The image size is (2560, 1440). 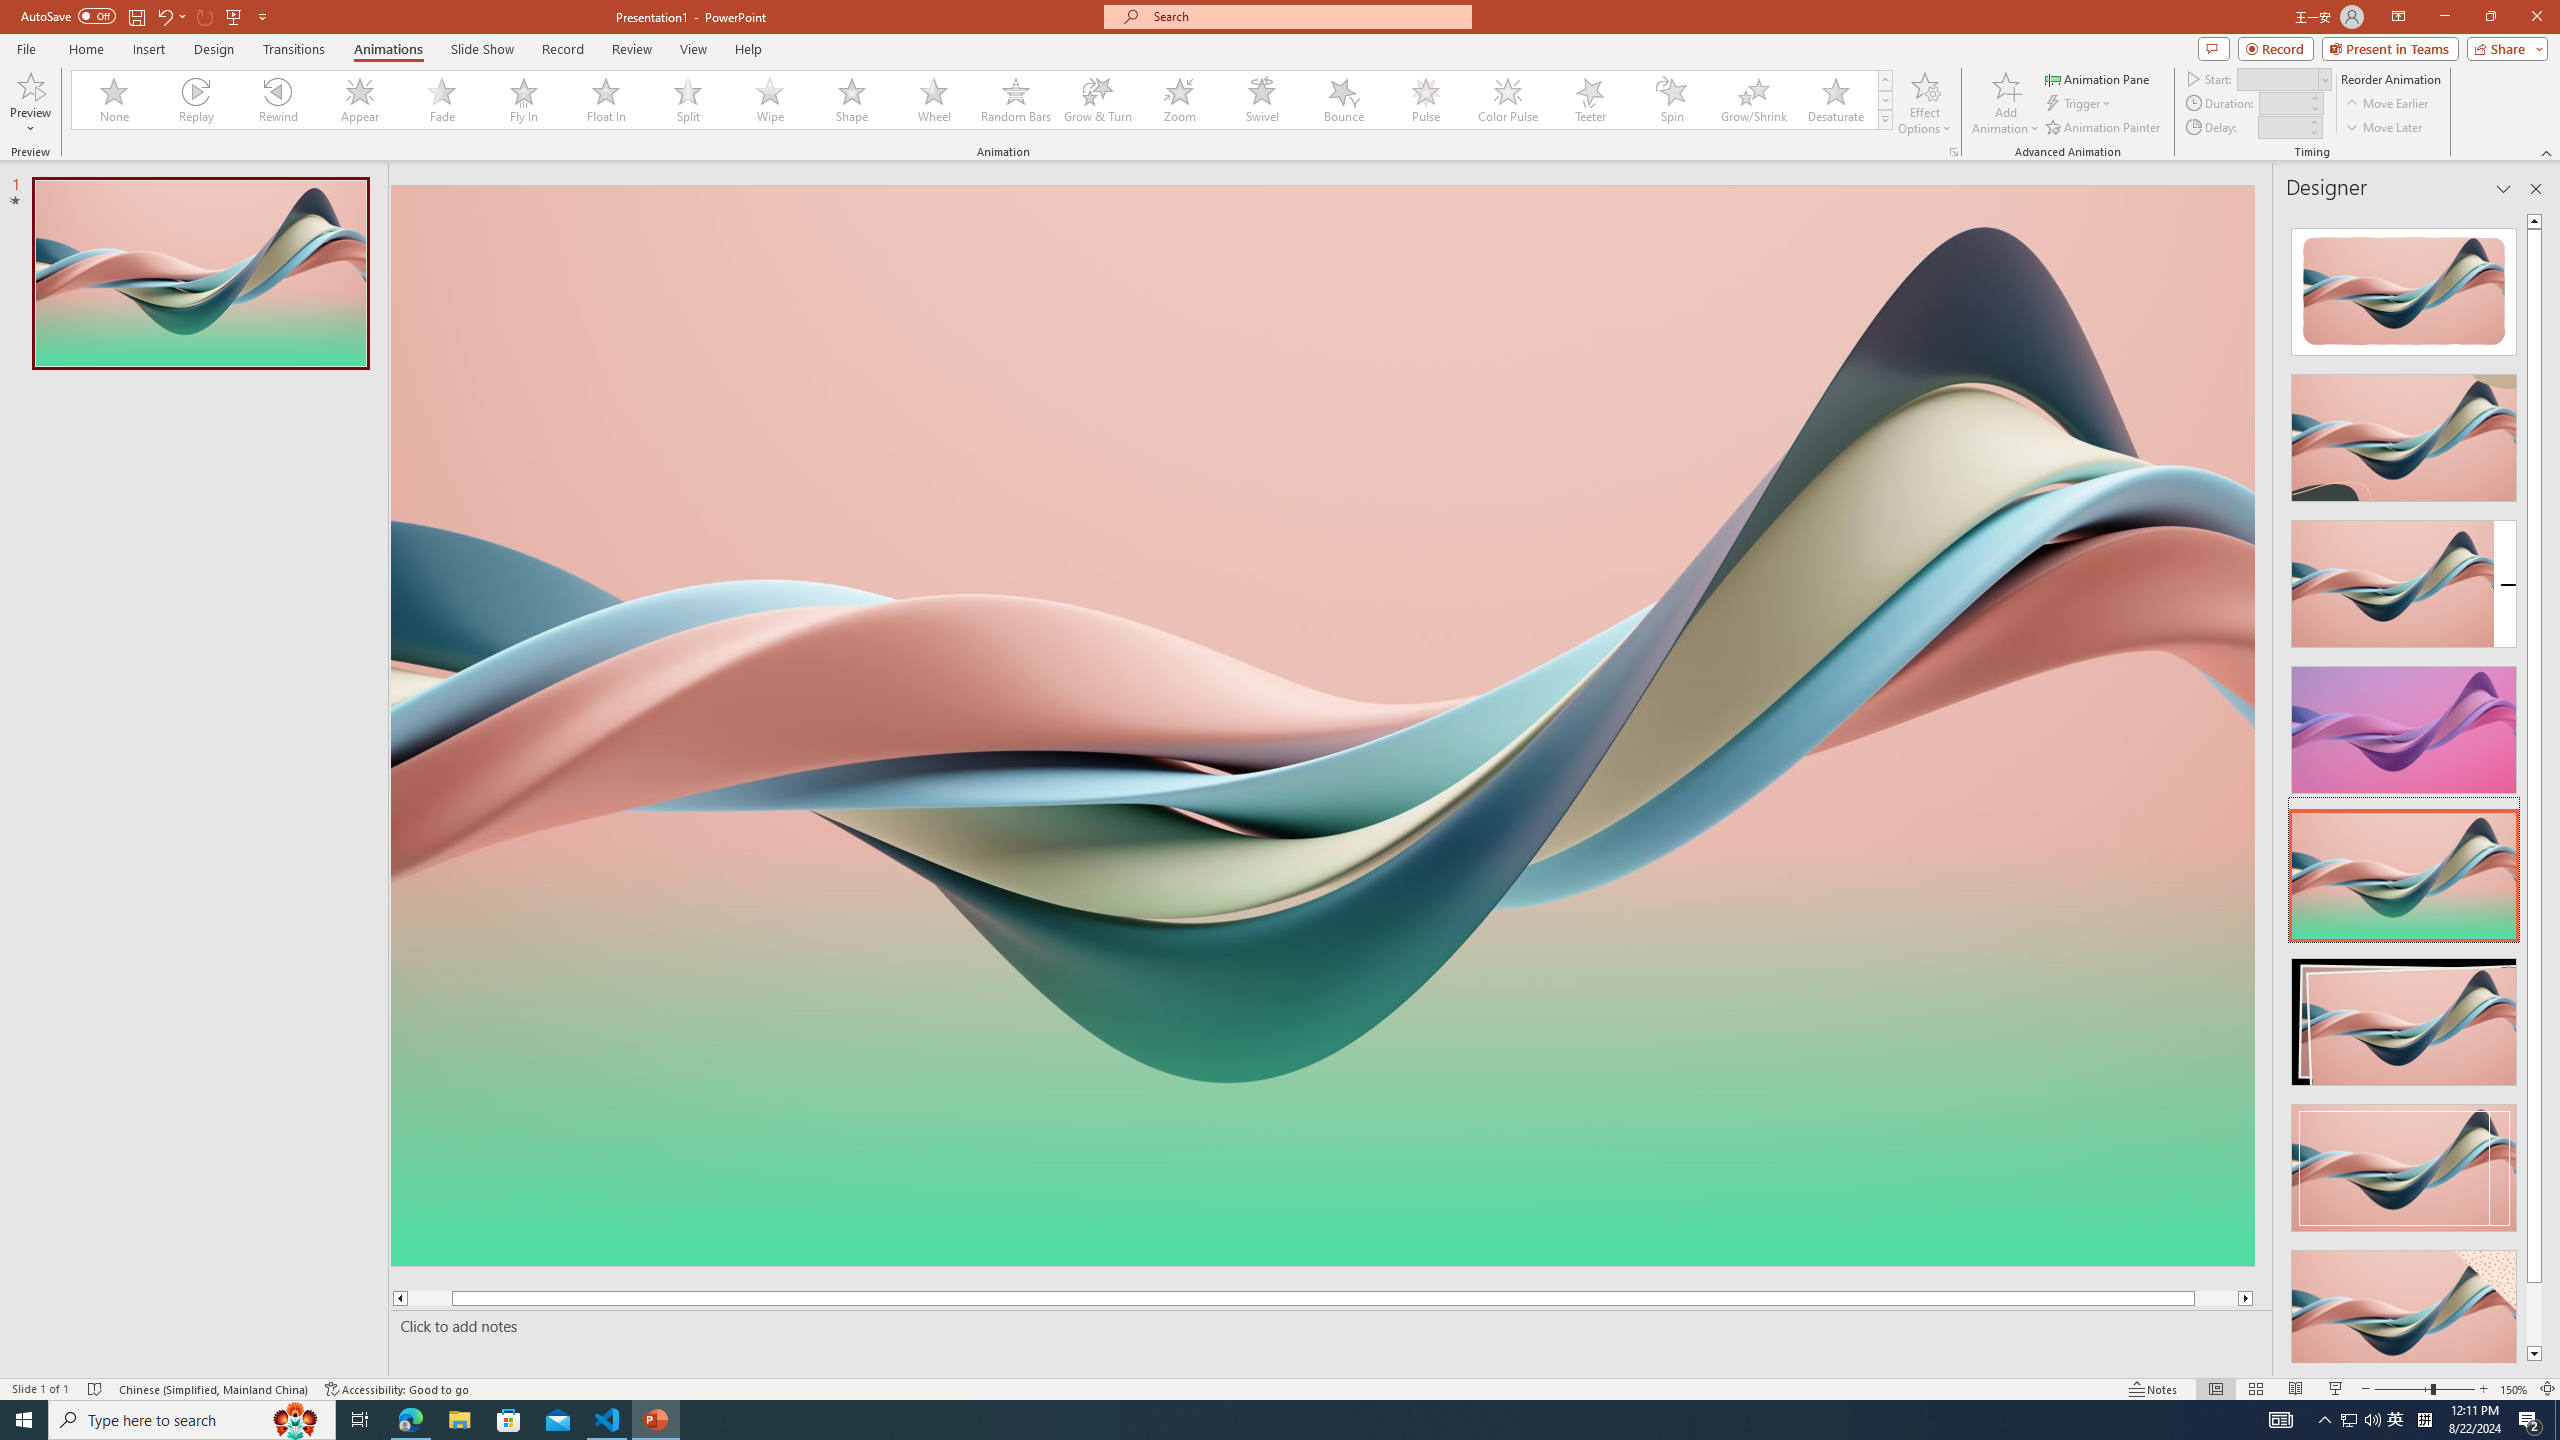 What do you see at coordinates (2080, 104) in the screenshot?
I see `Trigger` at bounding box center [2080, 104].